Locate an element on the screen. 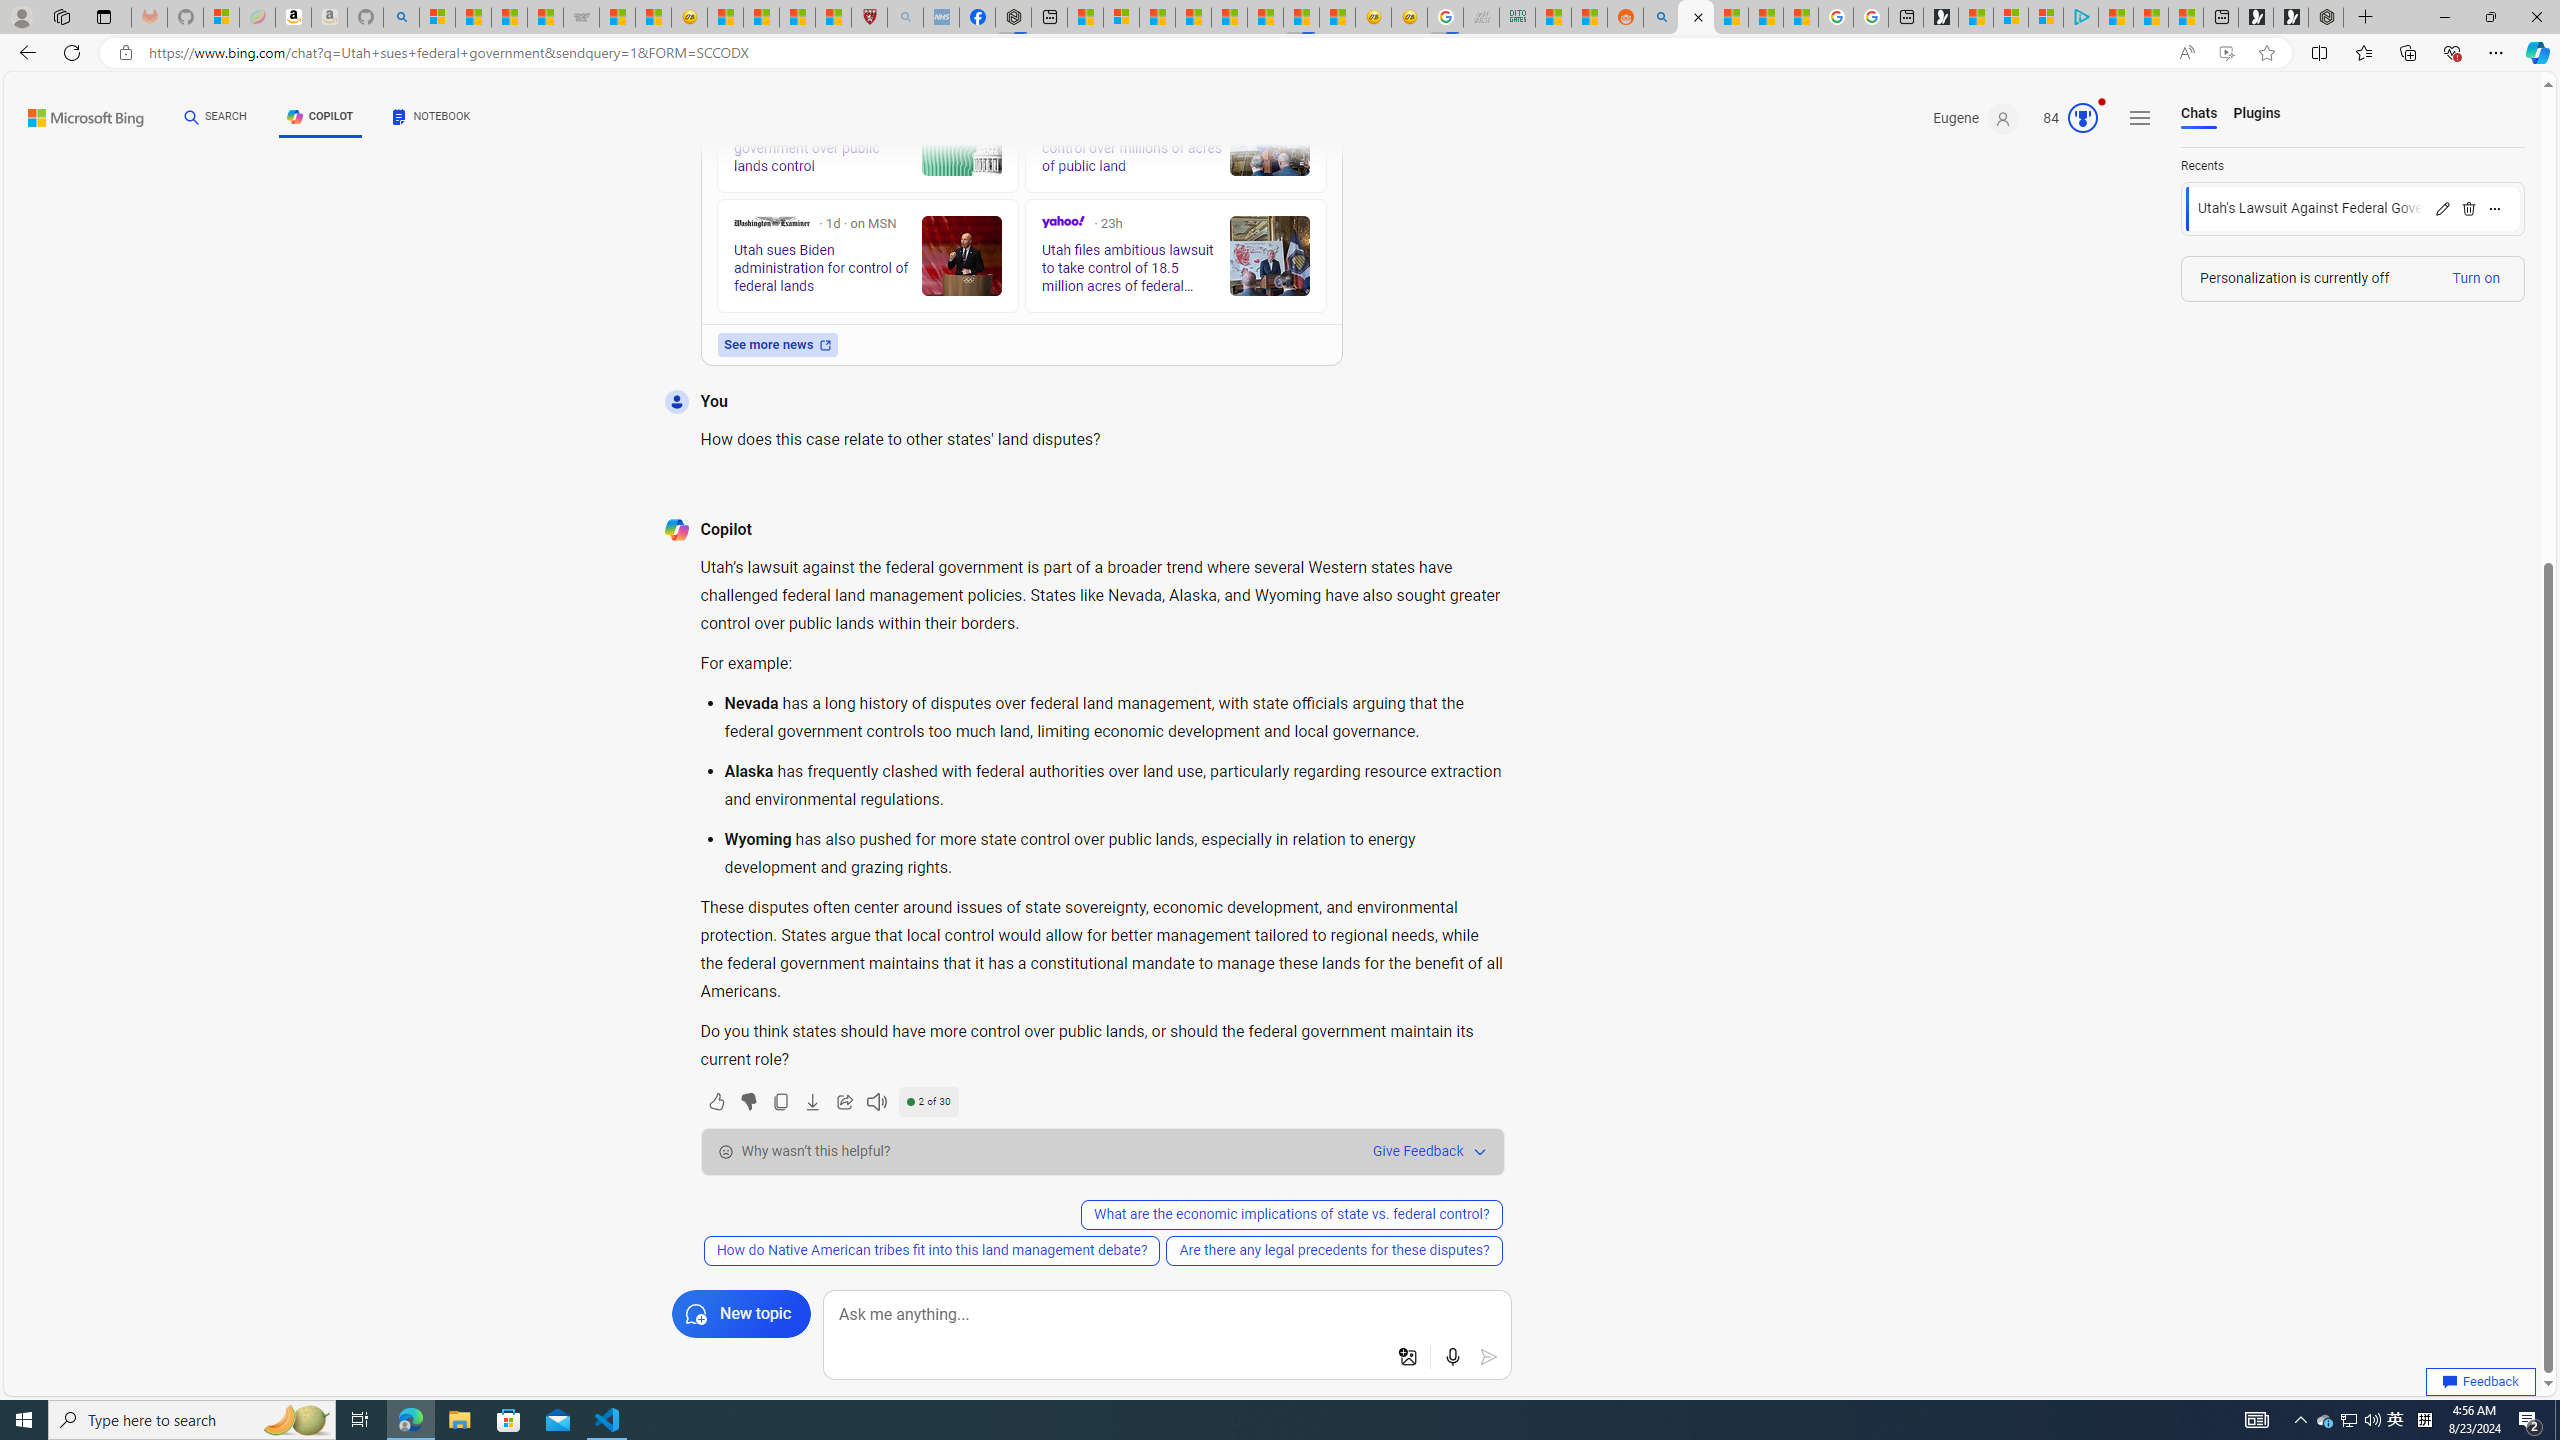 The height and width of the screenshot is (1440, 2560). Animation is located at coordinates (2102, 102).